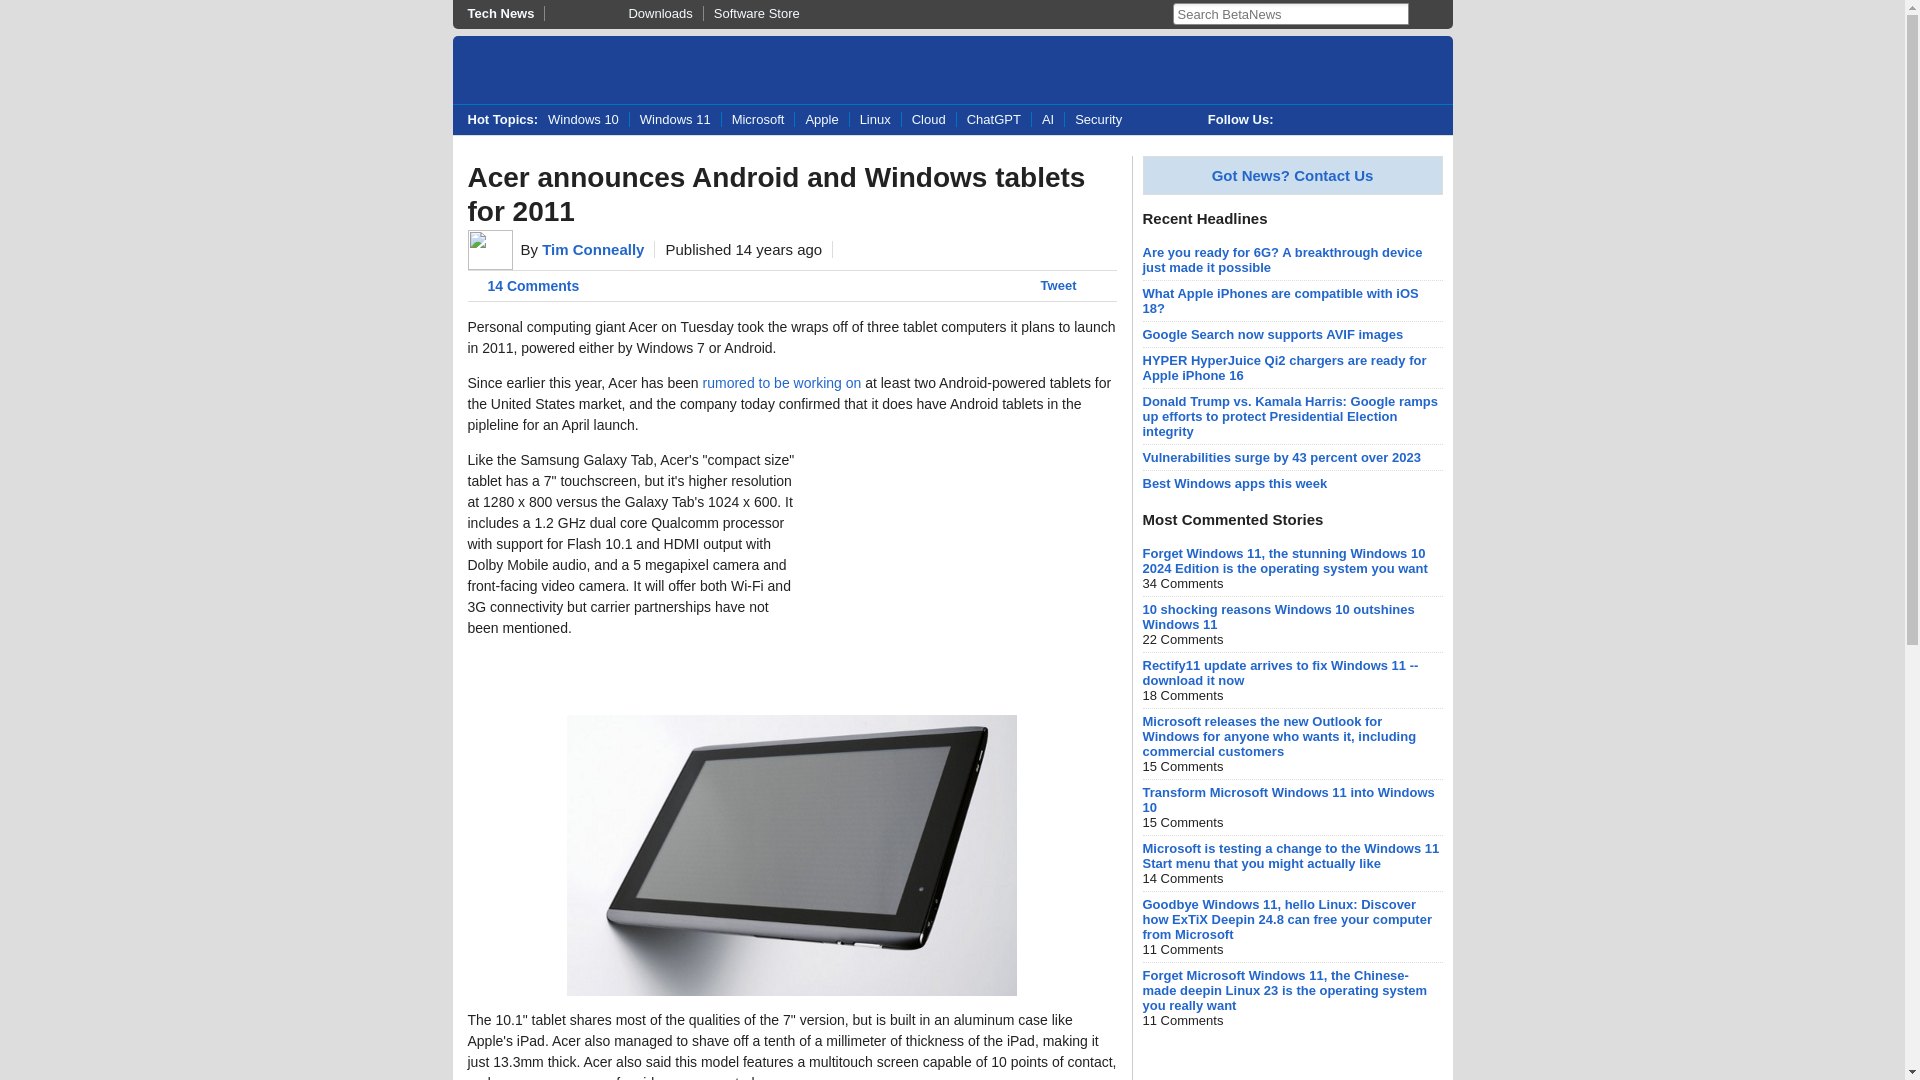 This screenshot has width=1920, height=1080. What do you see at coordinates (1284, 368) in the screenshot?
I see `HYPER HyperJuice Qi2 chargers are ready for Apple iPhone 16` at bounding box center [1284, 368].